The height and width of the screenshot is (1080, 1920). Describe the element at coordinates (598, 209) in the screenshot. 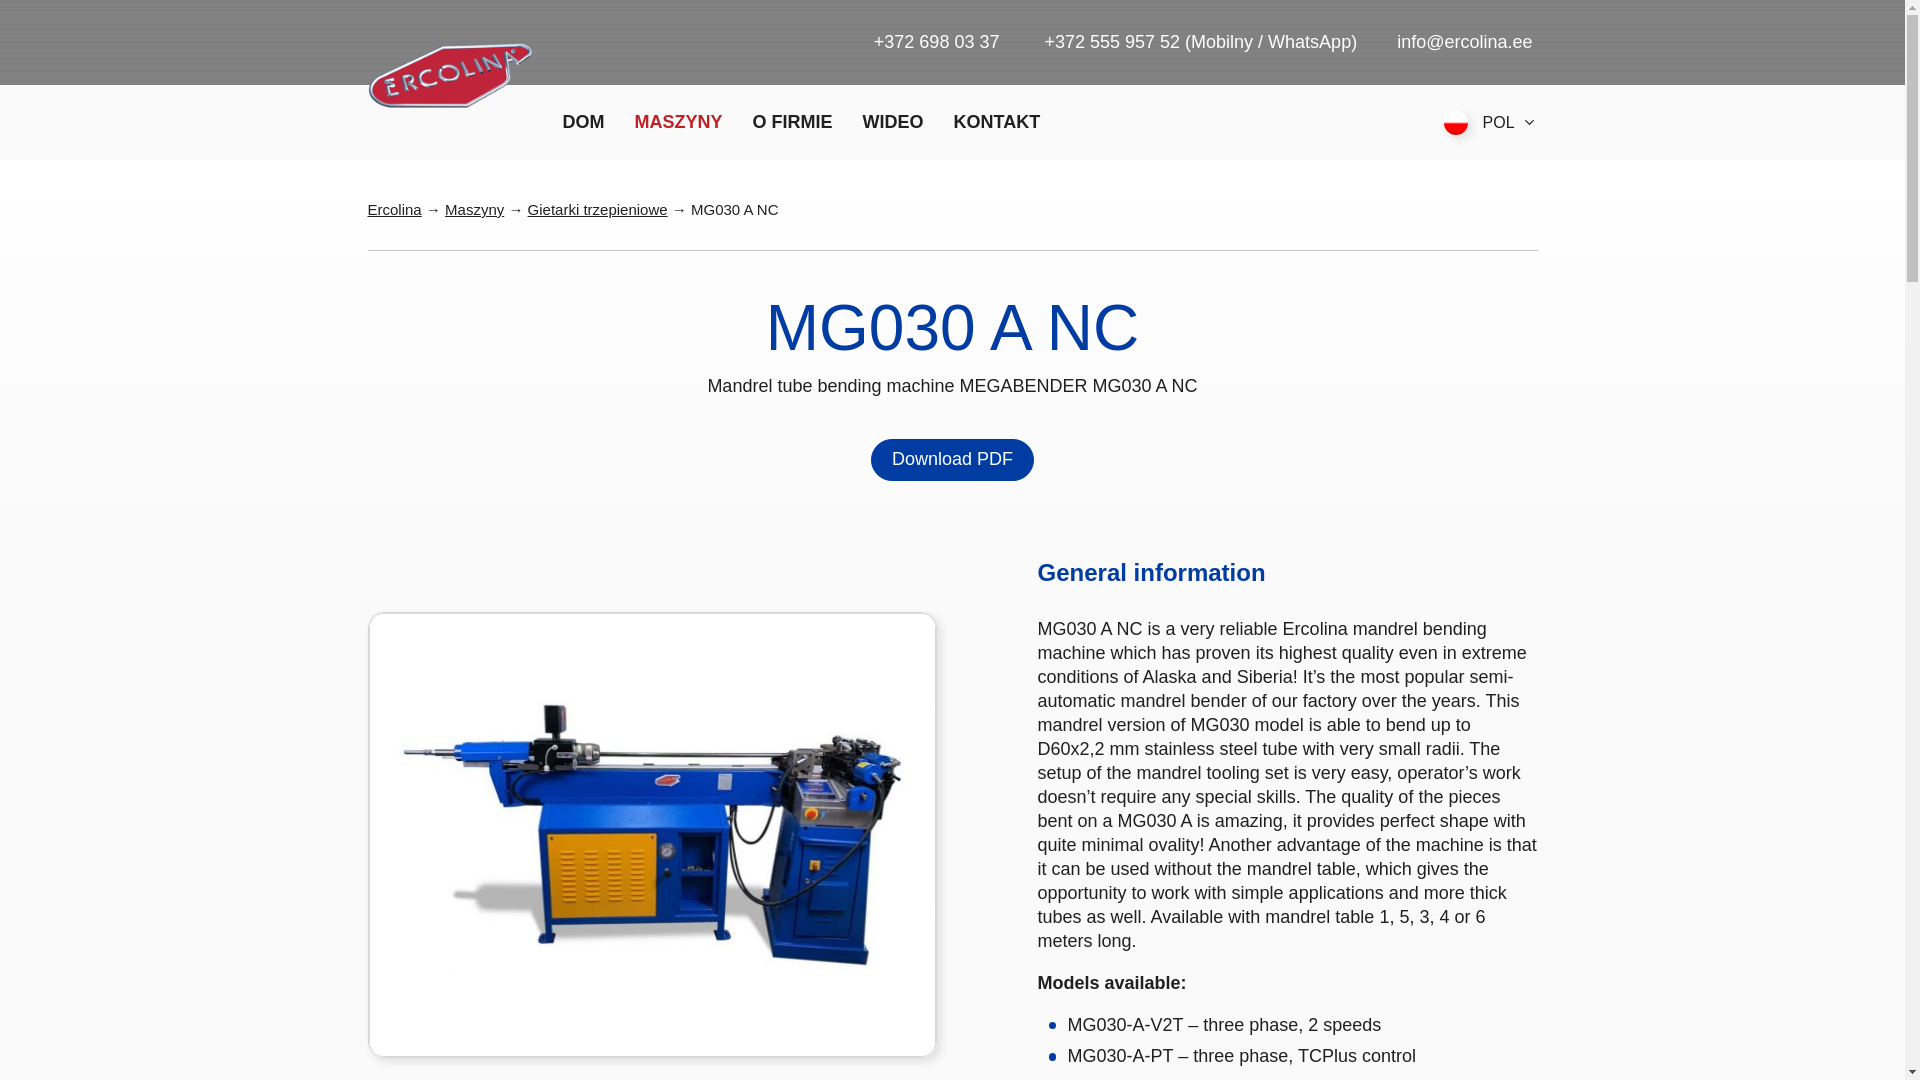

I see `Go to the Gietarki trzepieniowe Kategooria archives.` at that location.